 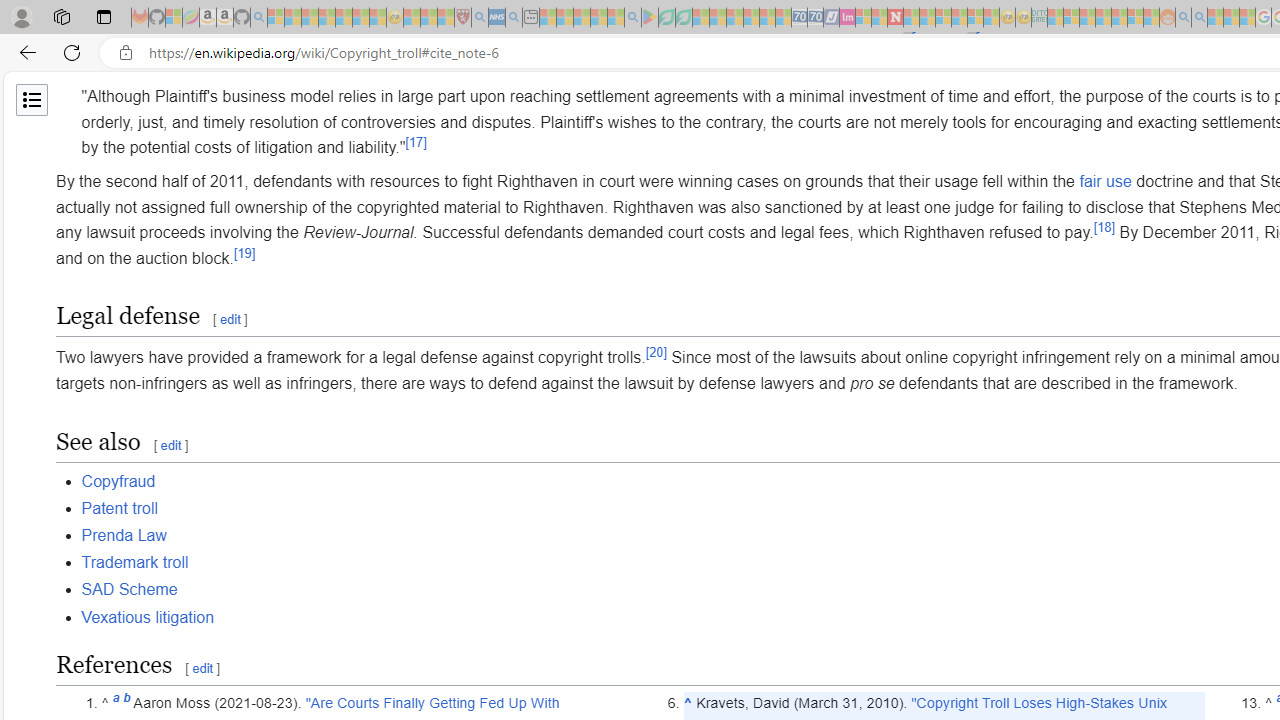 I want to click on b, so click(x=126, y=703).